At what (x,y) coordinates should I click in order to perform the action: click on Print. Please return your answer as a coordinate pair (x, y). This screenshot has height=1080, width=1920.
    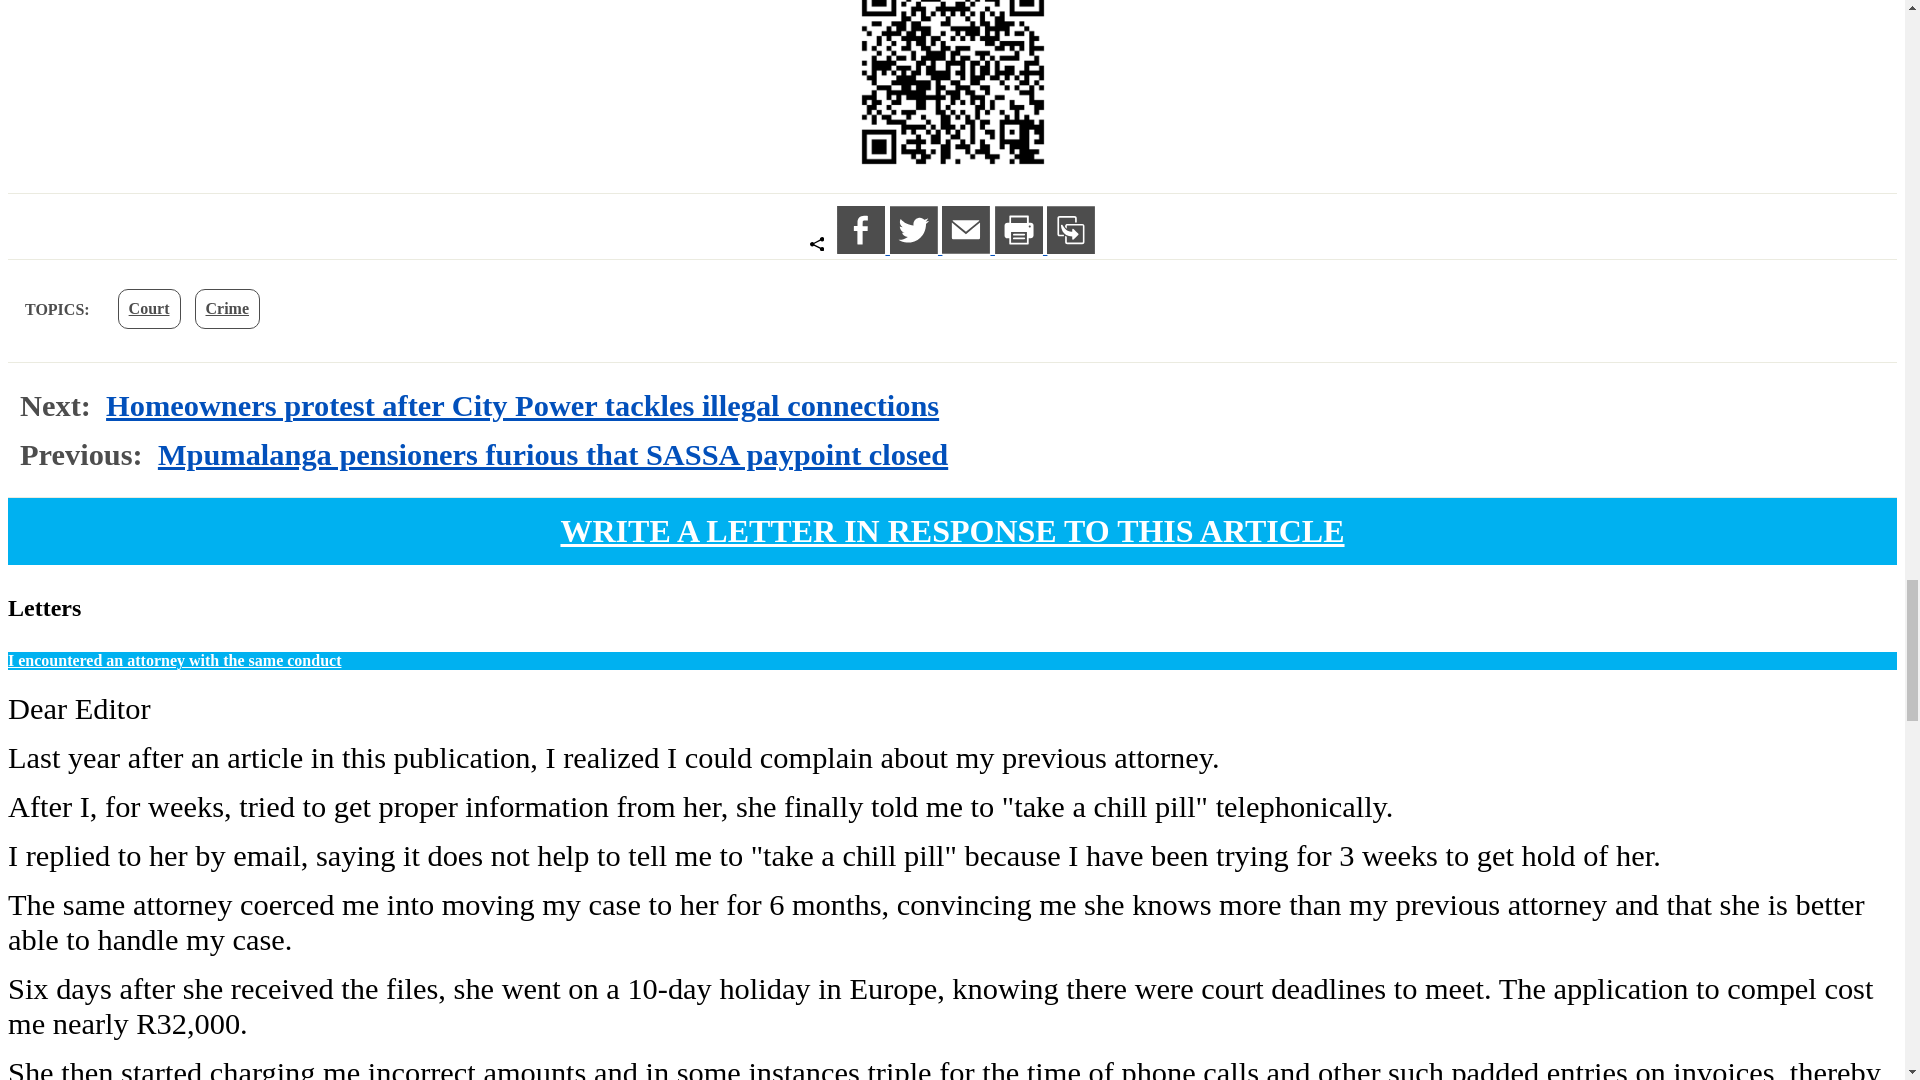
    Looking at the image, I should click on (1021, 248).